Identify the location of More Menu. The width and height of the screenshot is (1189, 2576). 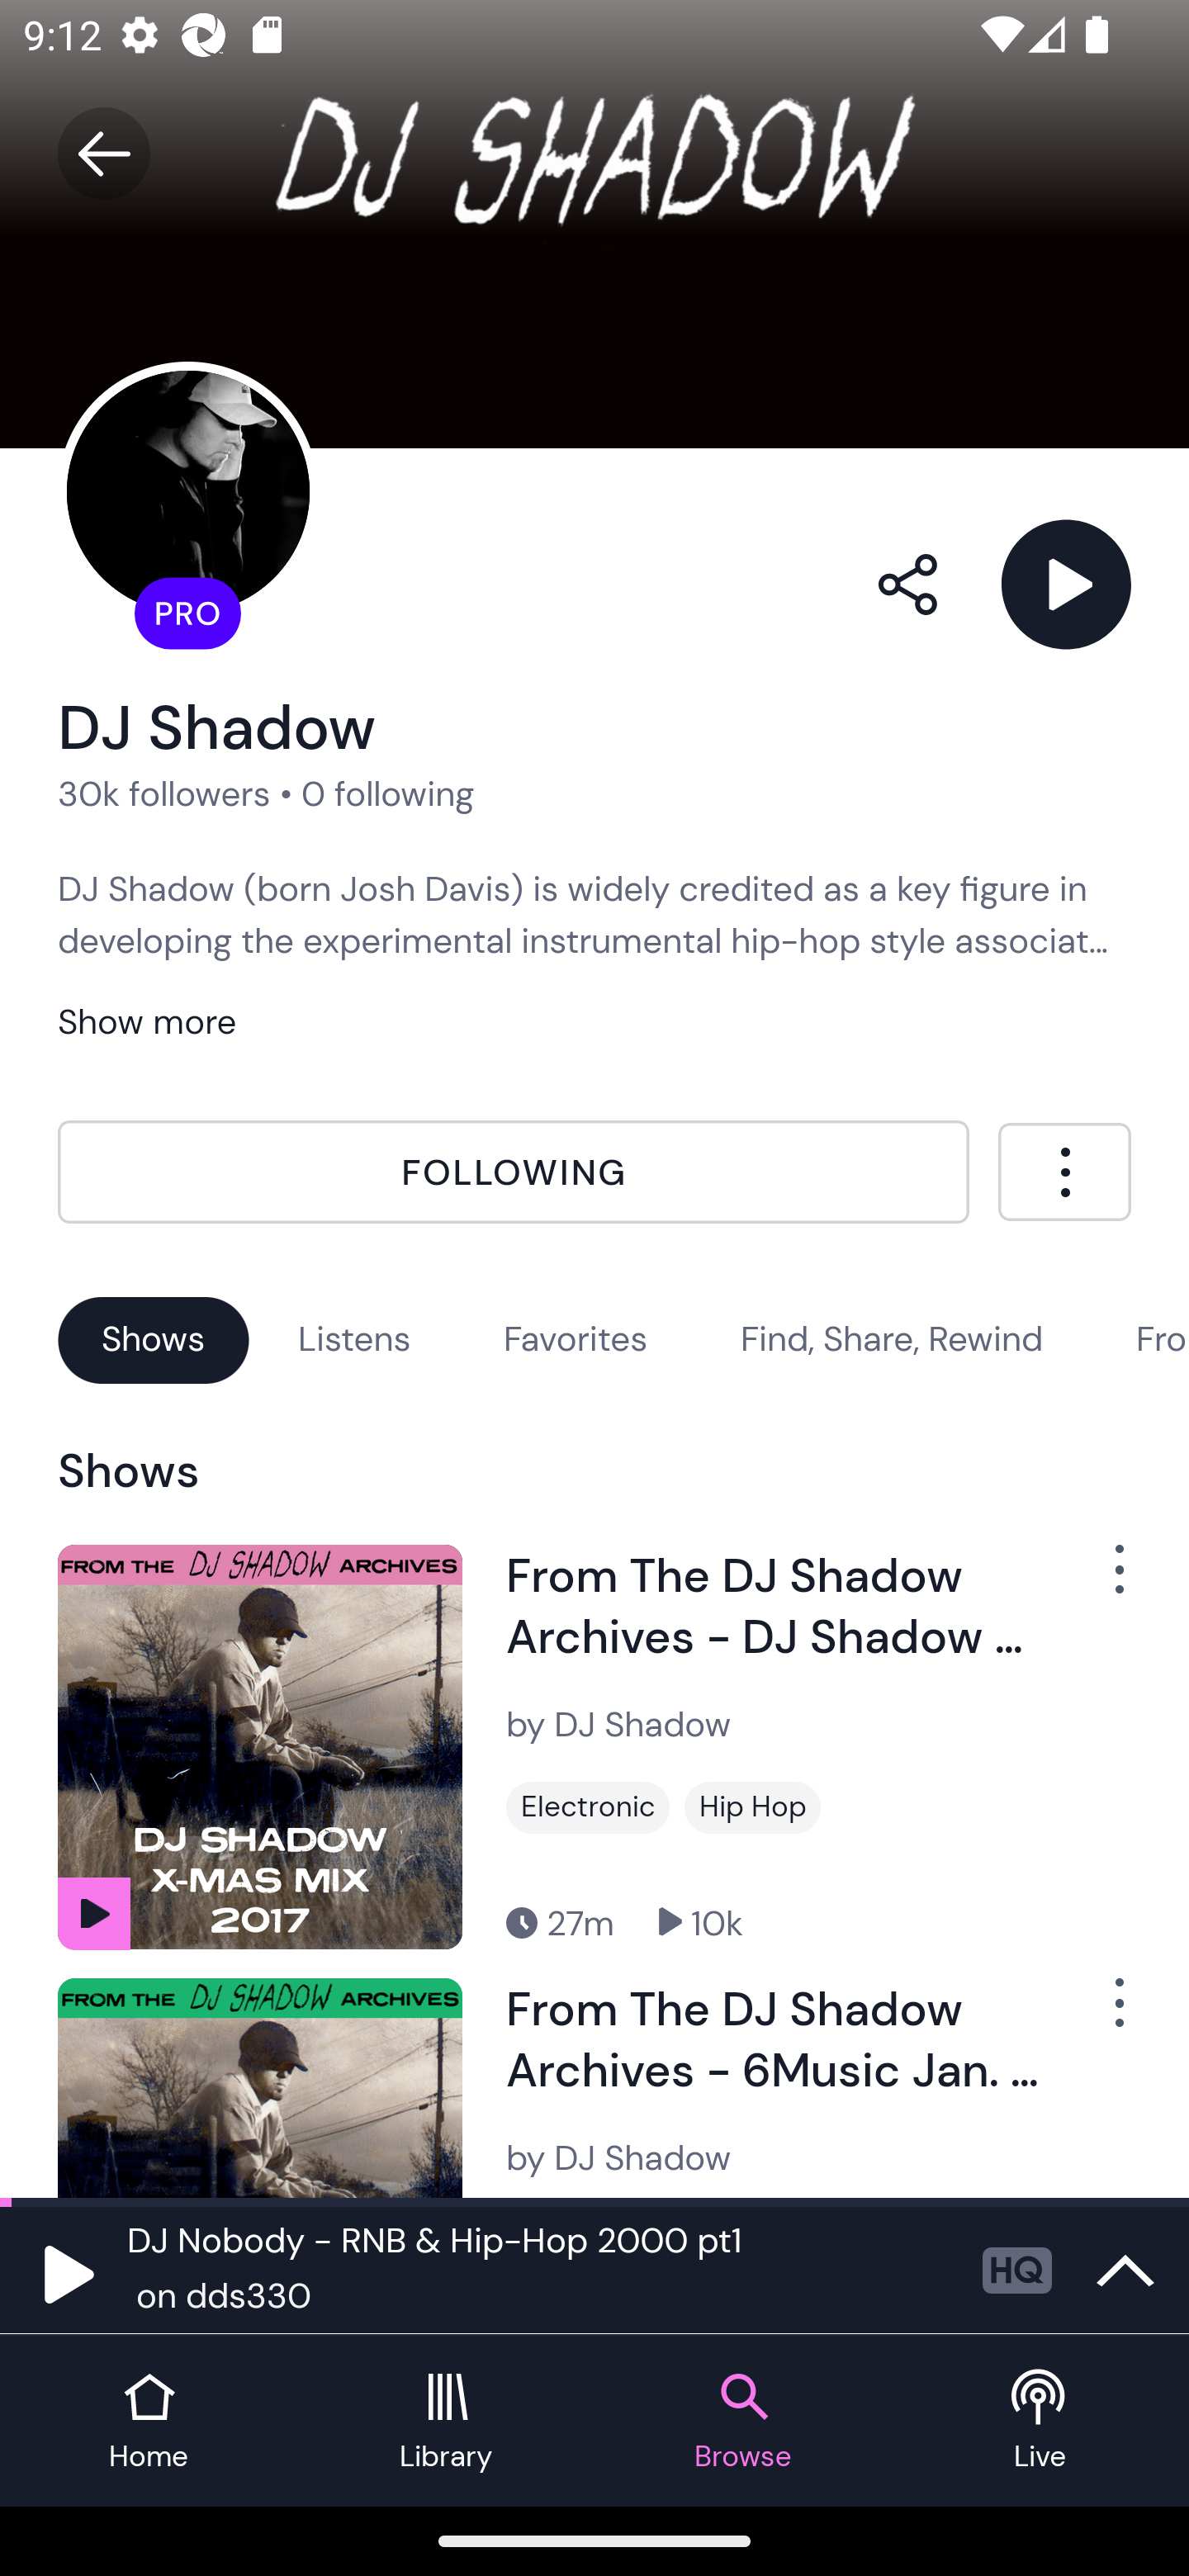
(1064, 1172).